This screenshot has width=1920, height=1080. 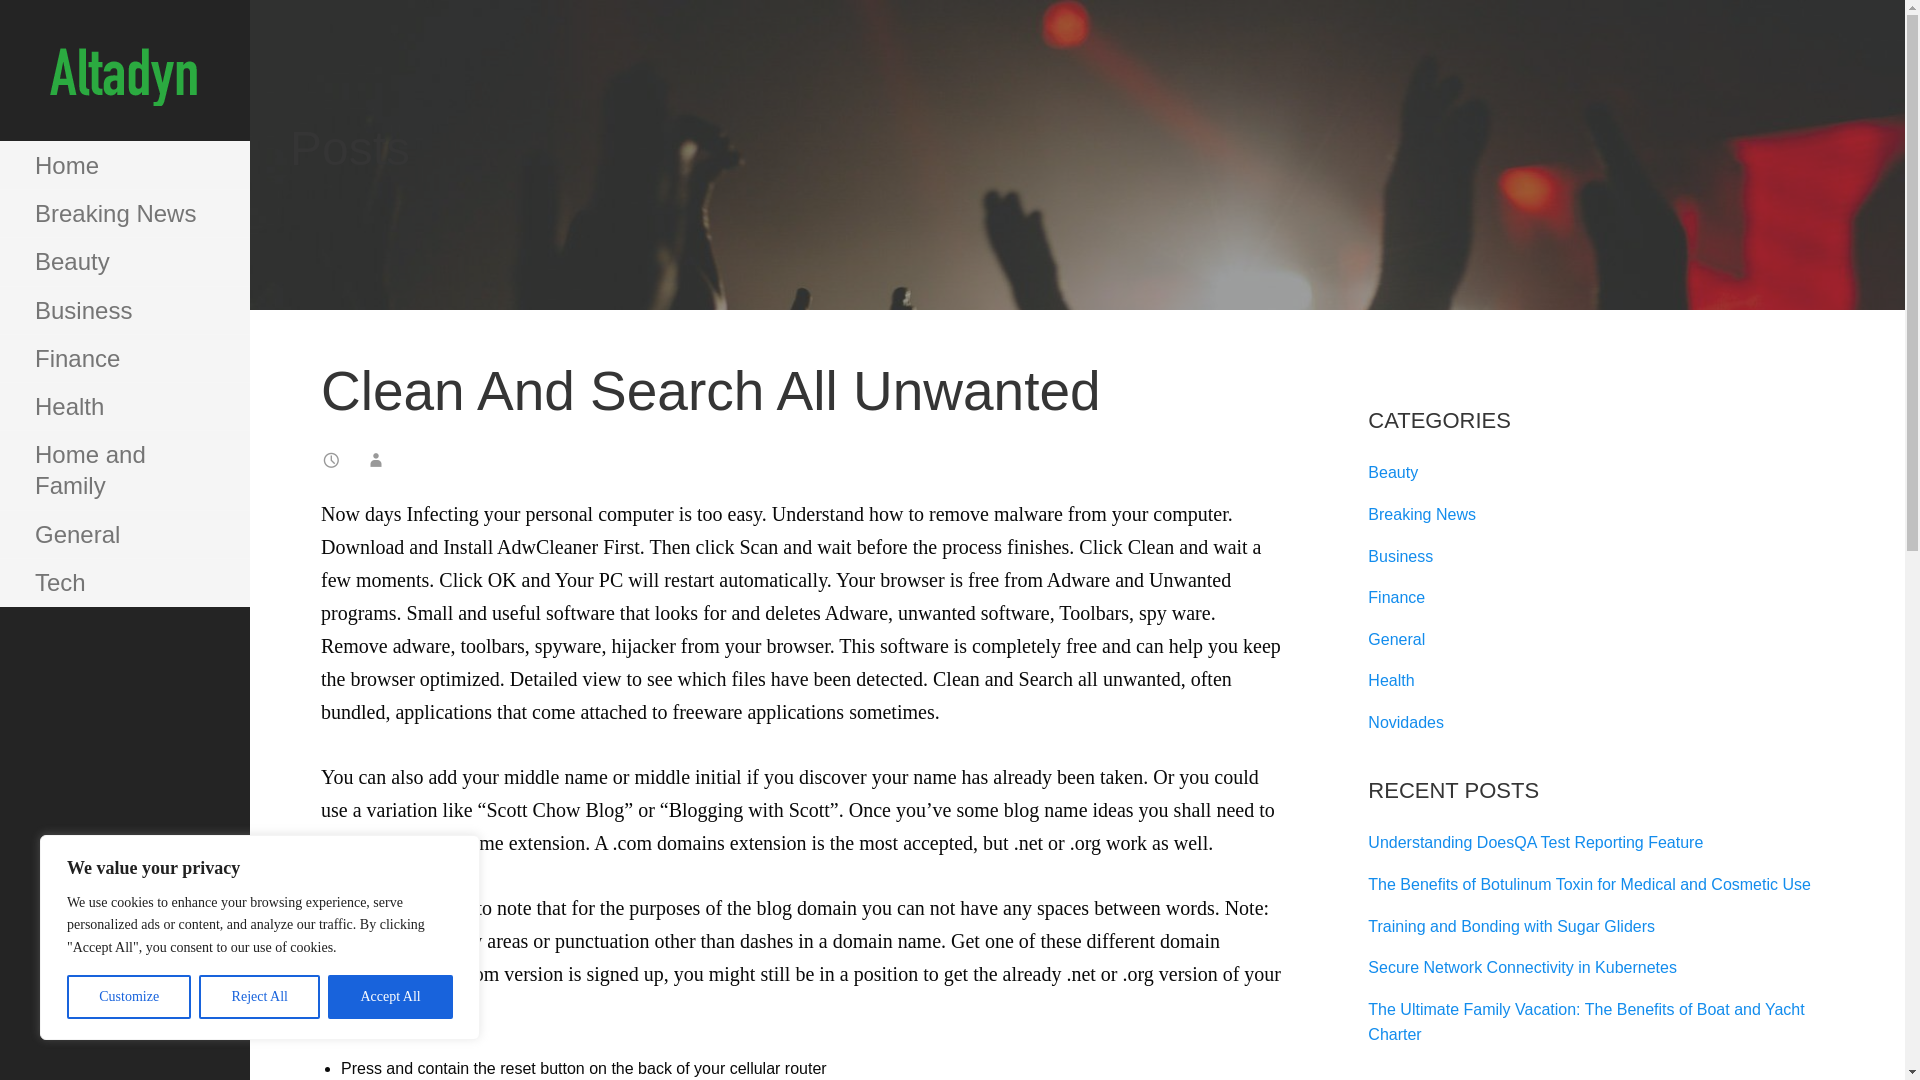 What do you see at coordinates (1422, 514) in the screenshot?
I see `Breaking News` at bounding box center [1422, 514].